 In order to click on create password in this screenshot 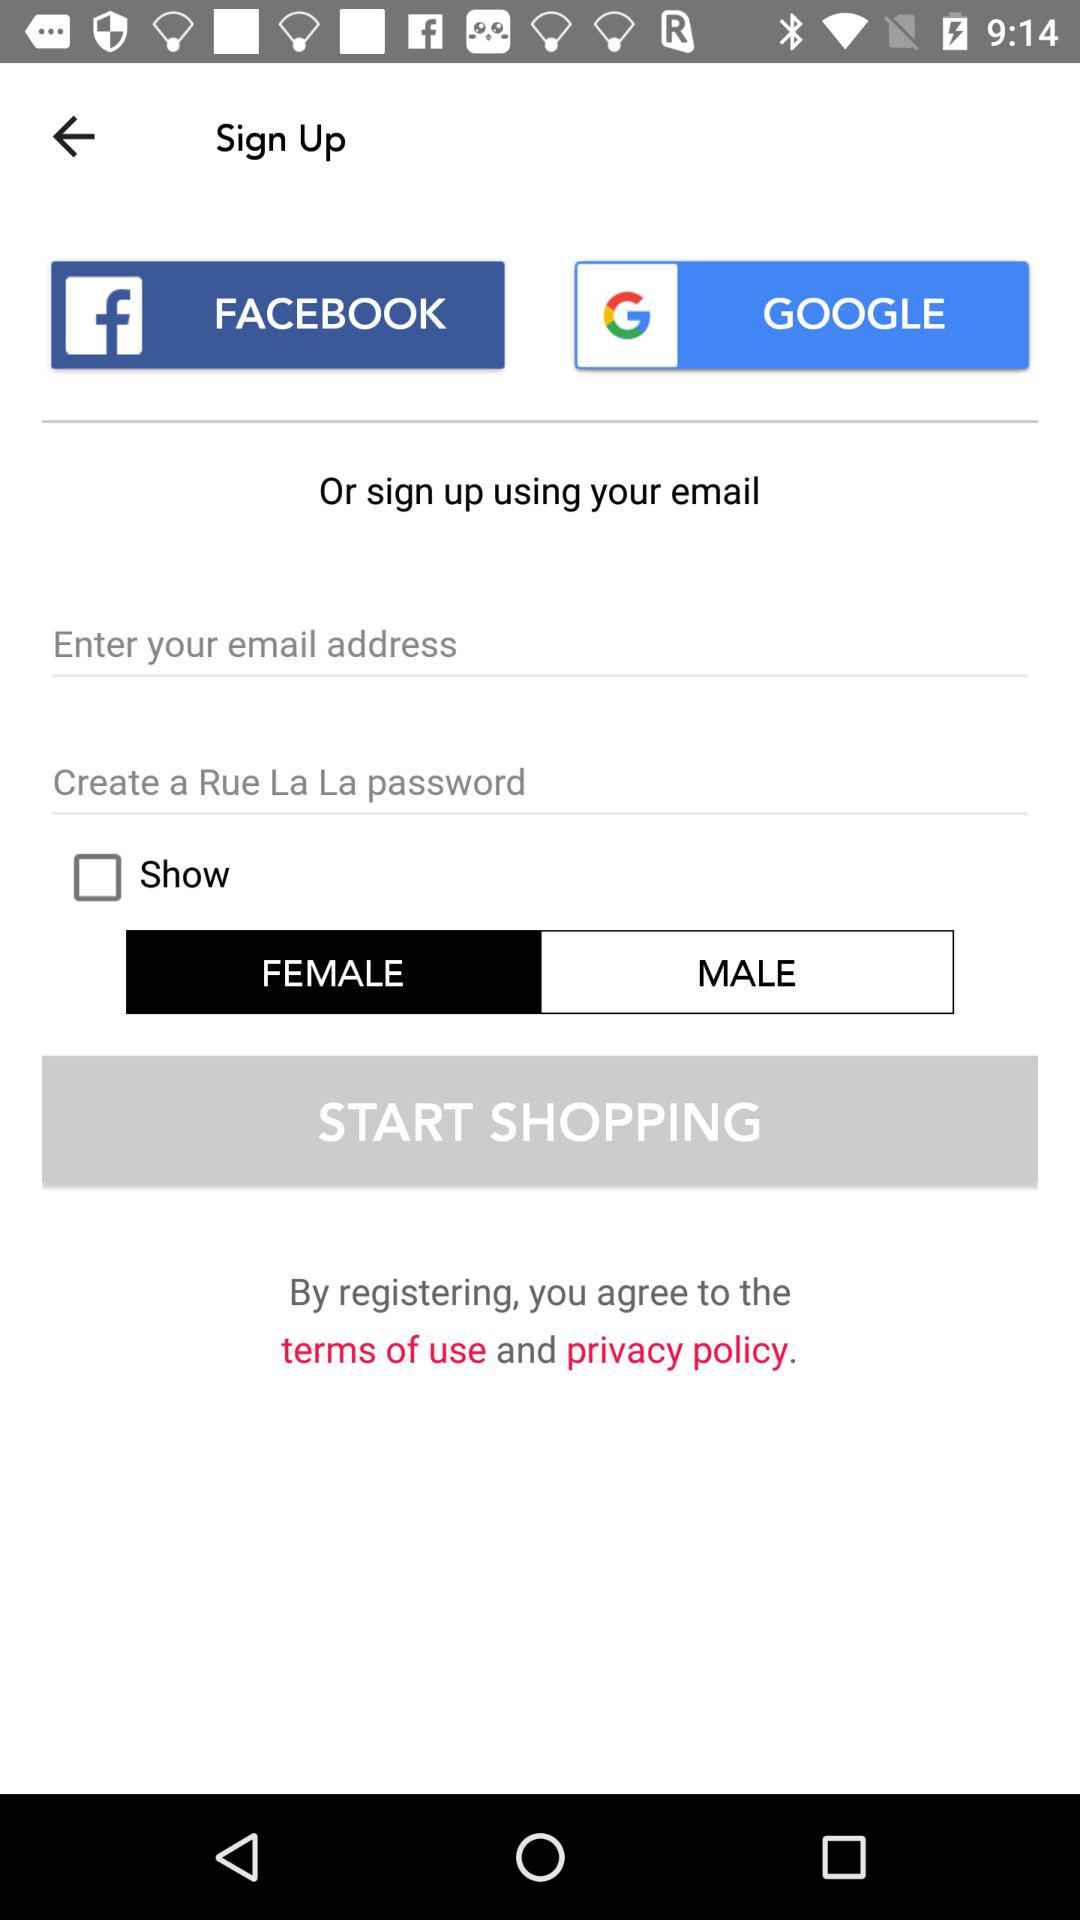, I will do `click(540, 783)`.